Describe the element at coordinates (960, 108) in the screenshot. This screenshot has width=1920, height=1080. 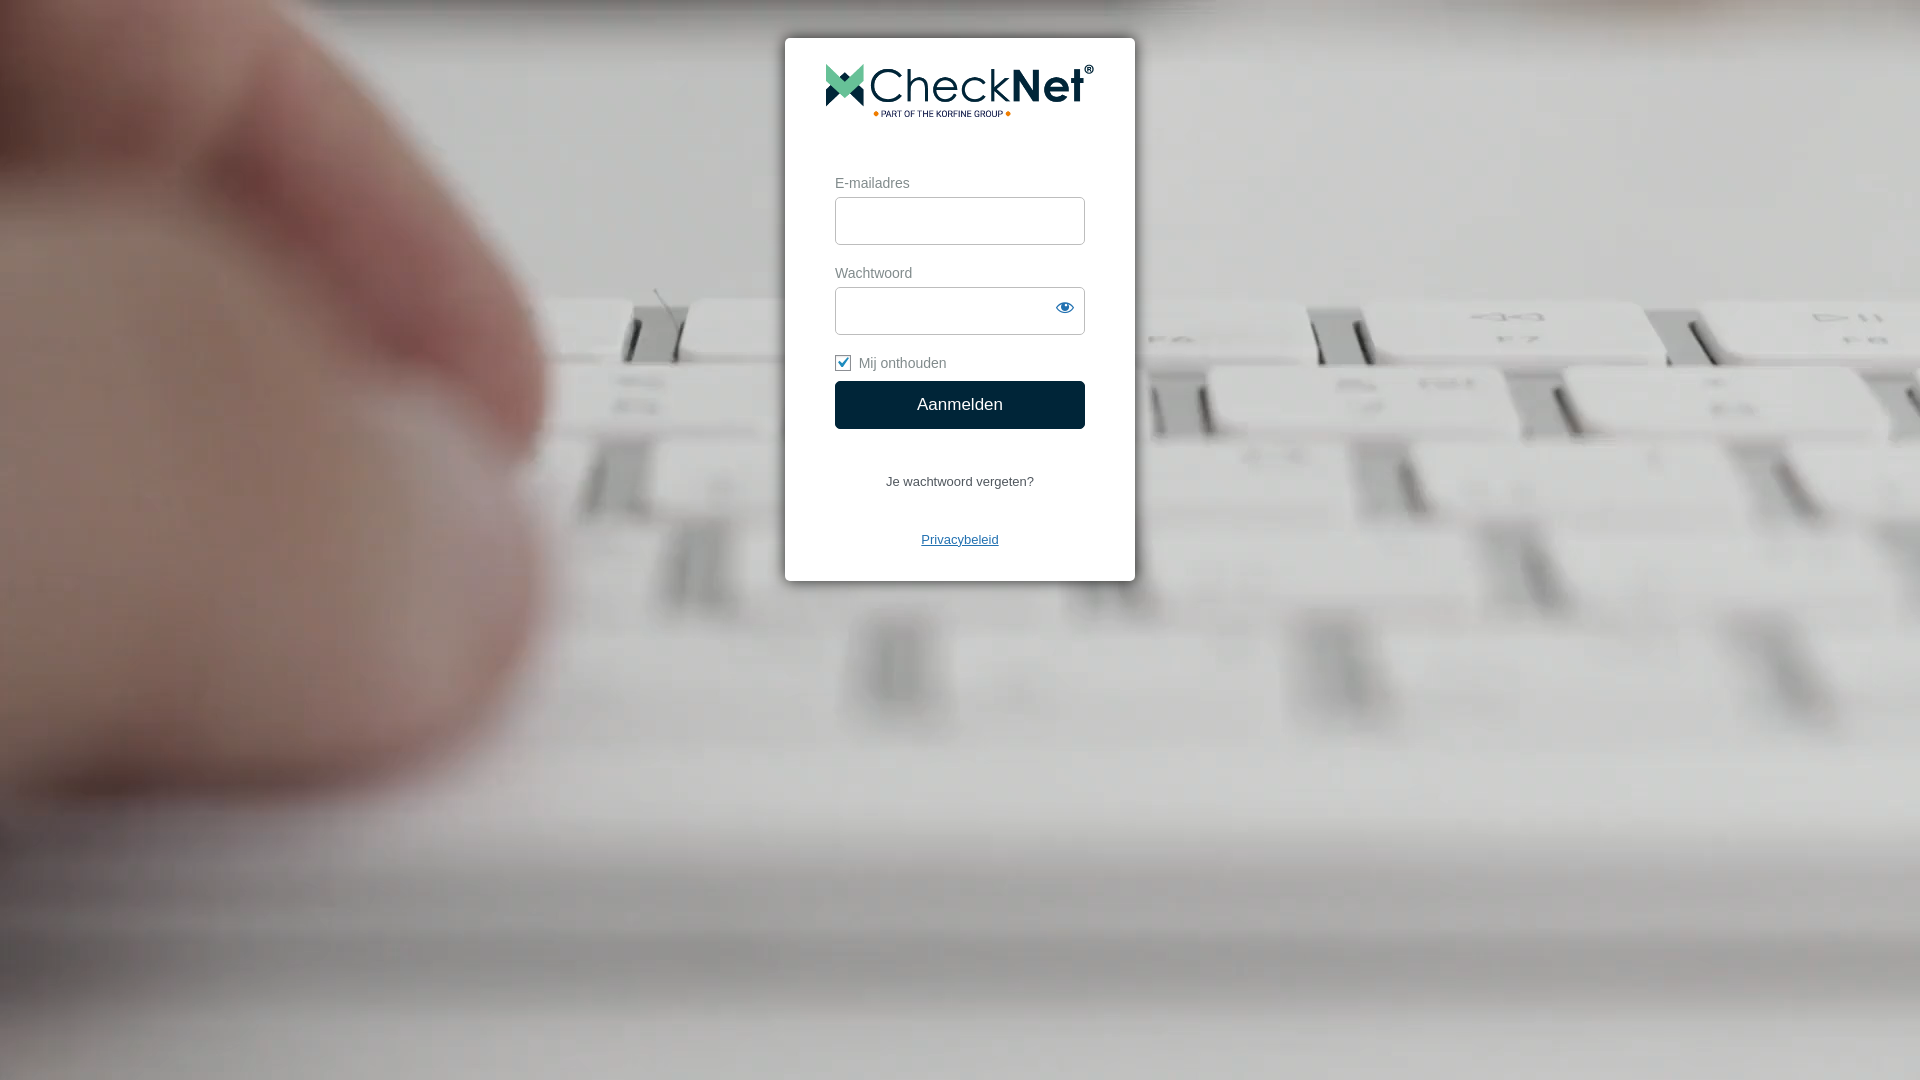
I see `https://expert.checknet.be` at that location.